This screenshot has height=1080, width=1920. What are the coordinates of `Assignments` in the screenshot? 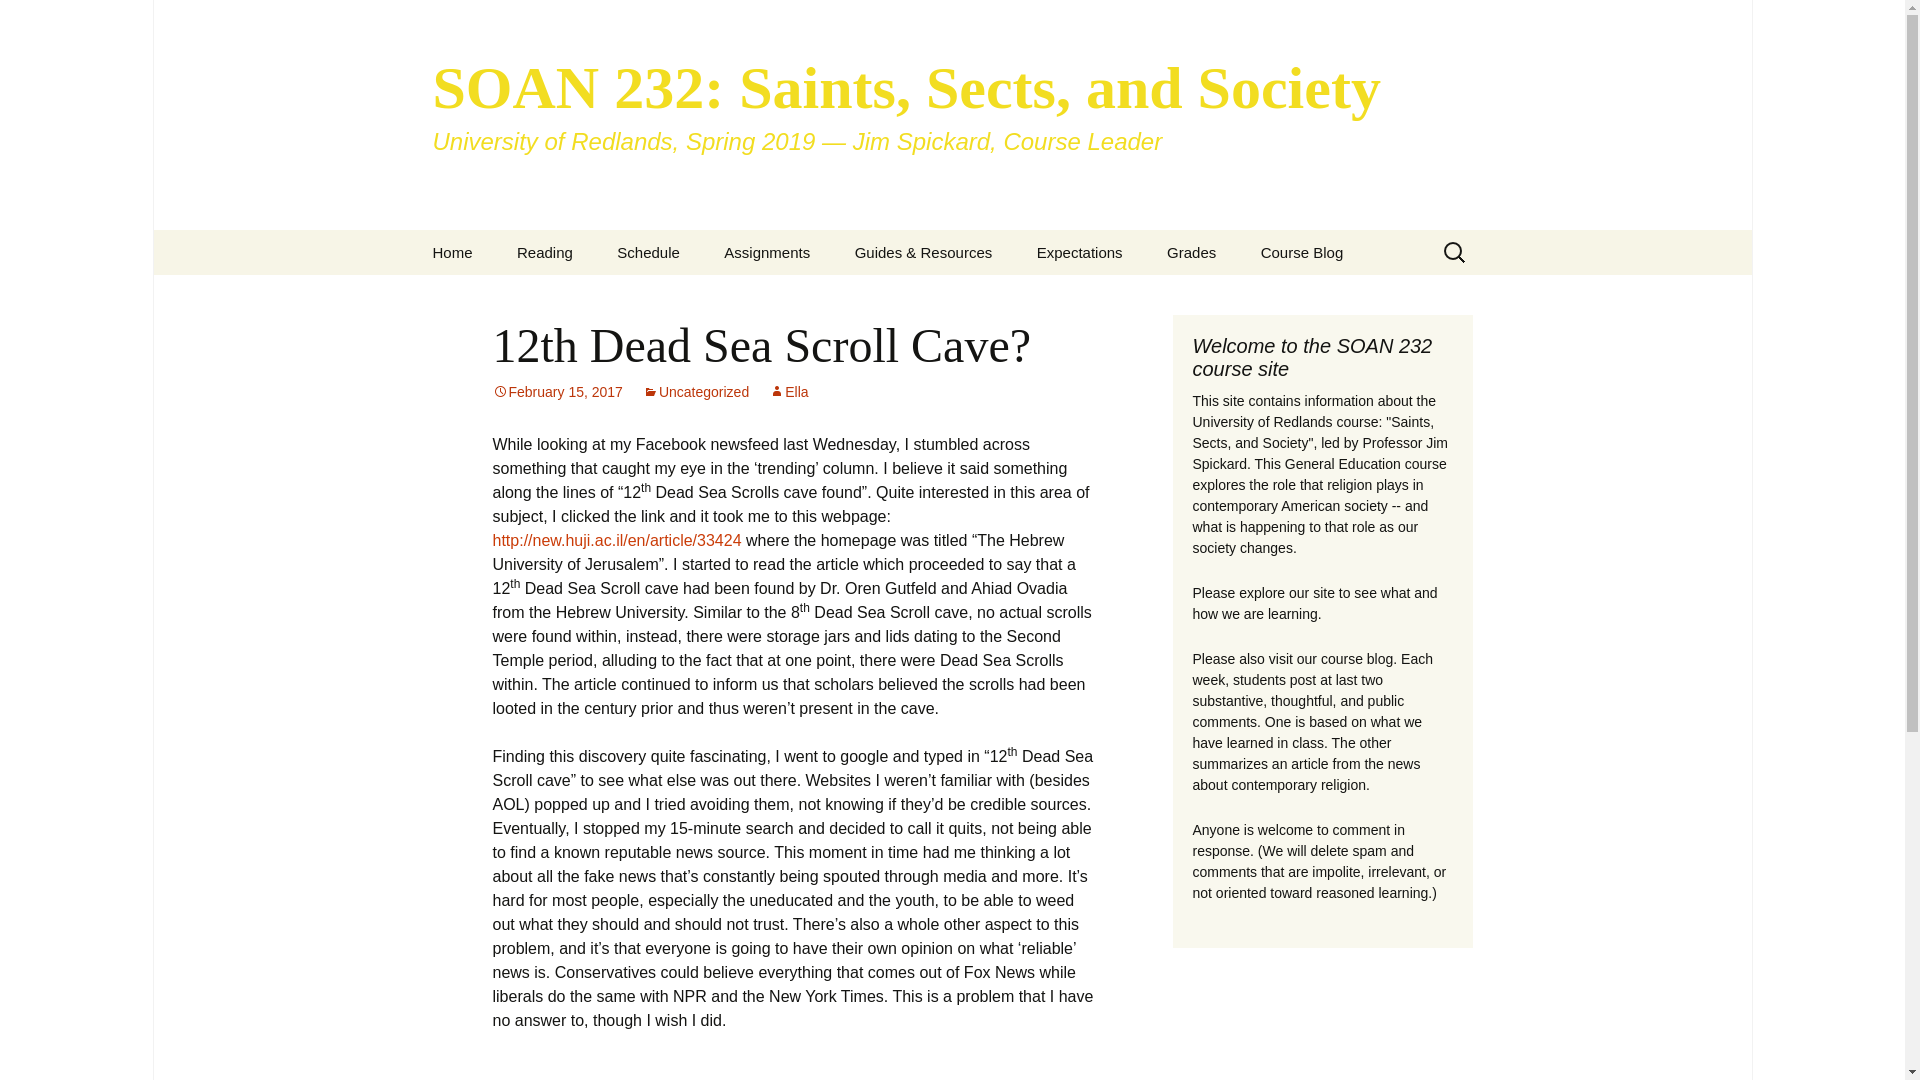 It's located at (766, 252).